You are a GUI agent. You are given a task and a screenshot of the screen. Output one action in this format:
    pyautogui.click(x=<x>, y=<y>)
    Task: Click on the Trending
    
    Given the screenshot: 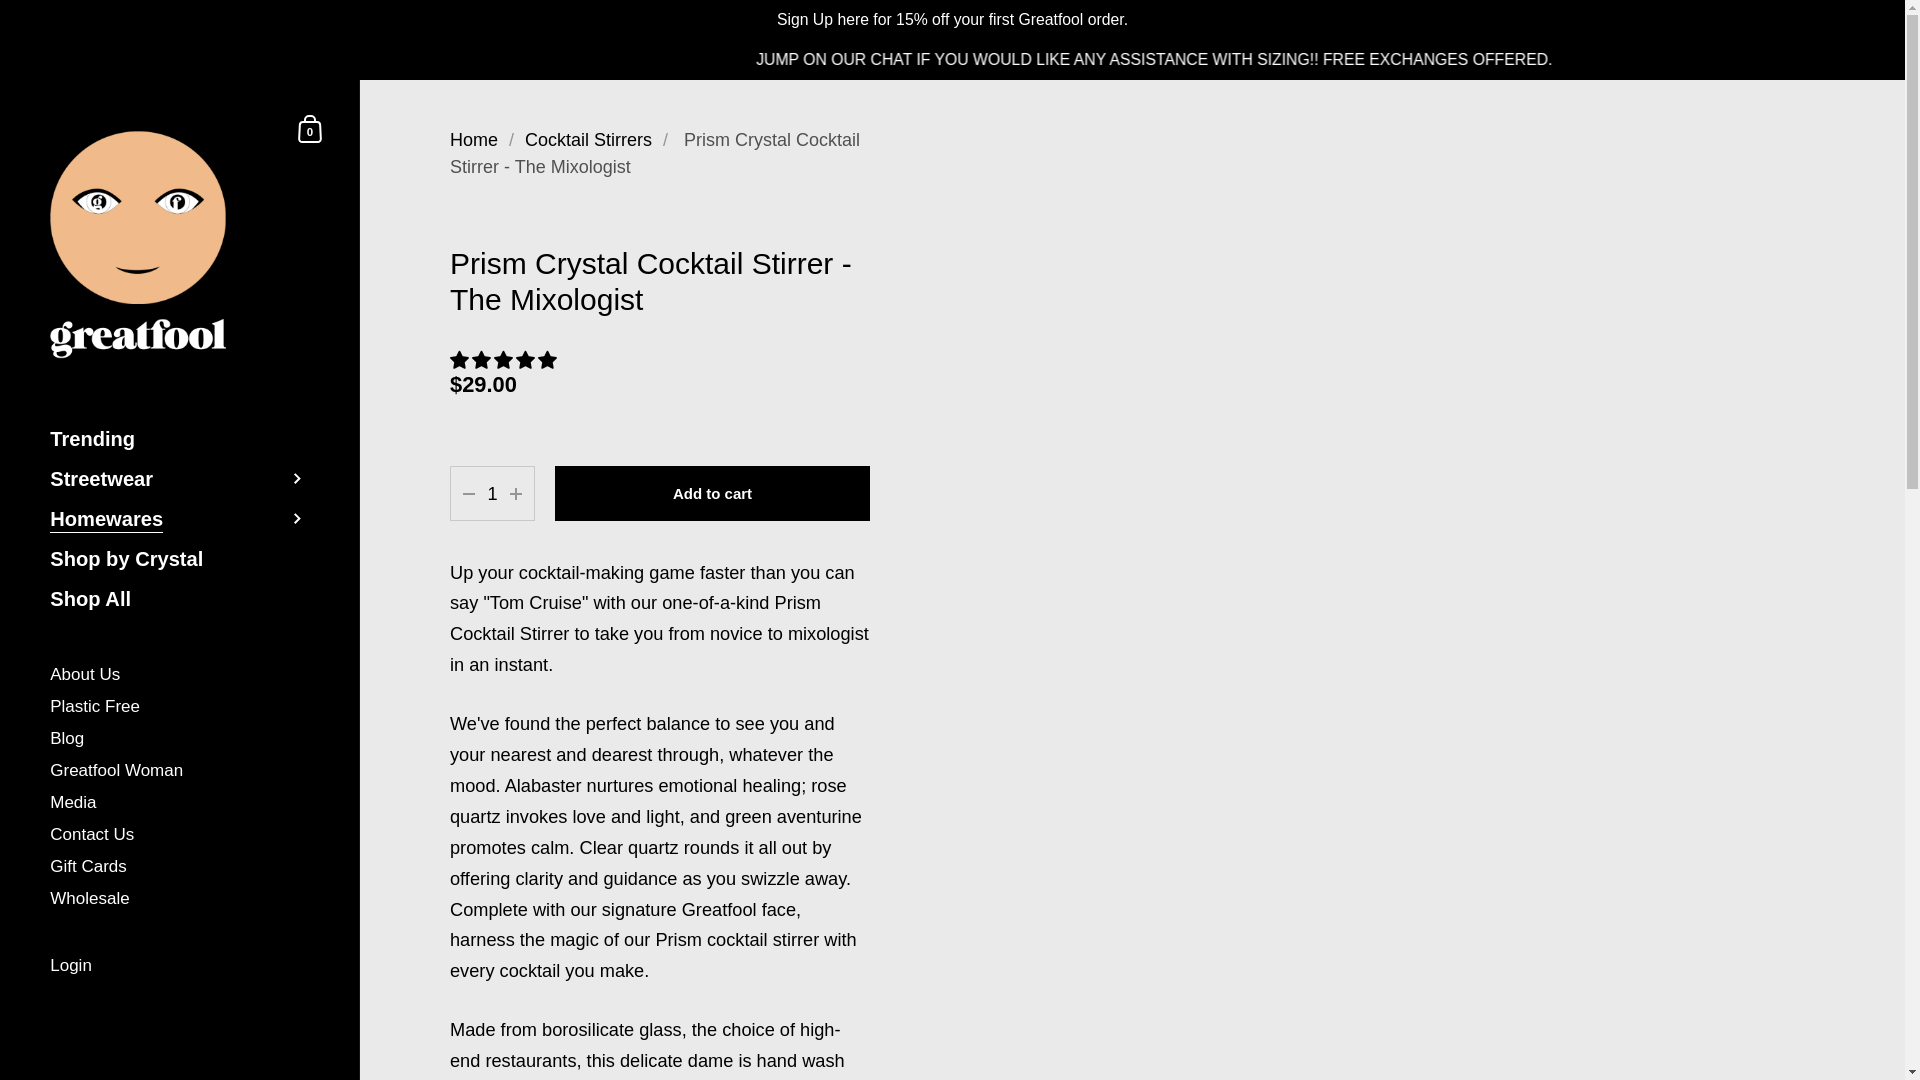 What is the action you would take?
    pyautogui.click(x=180, y=439)
    